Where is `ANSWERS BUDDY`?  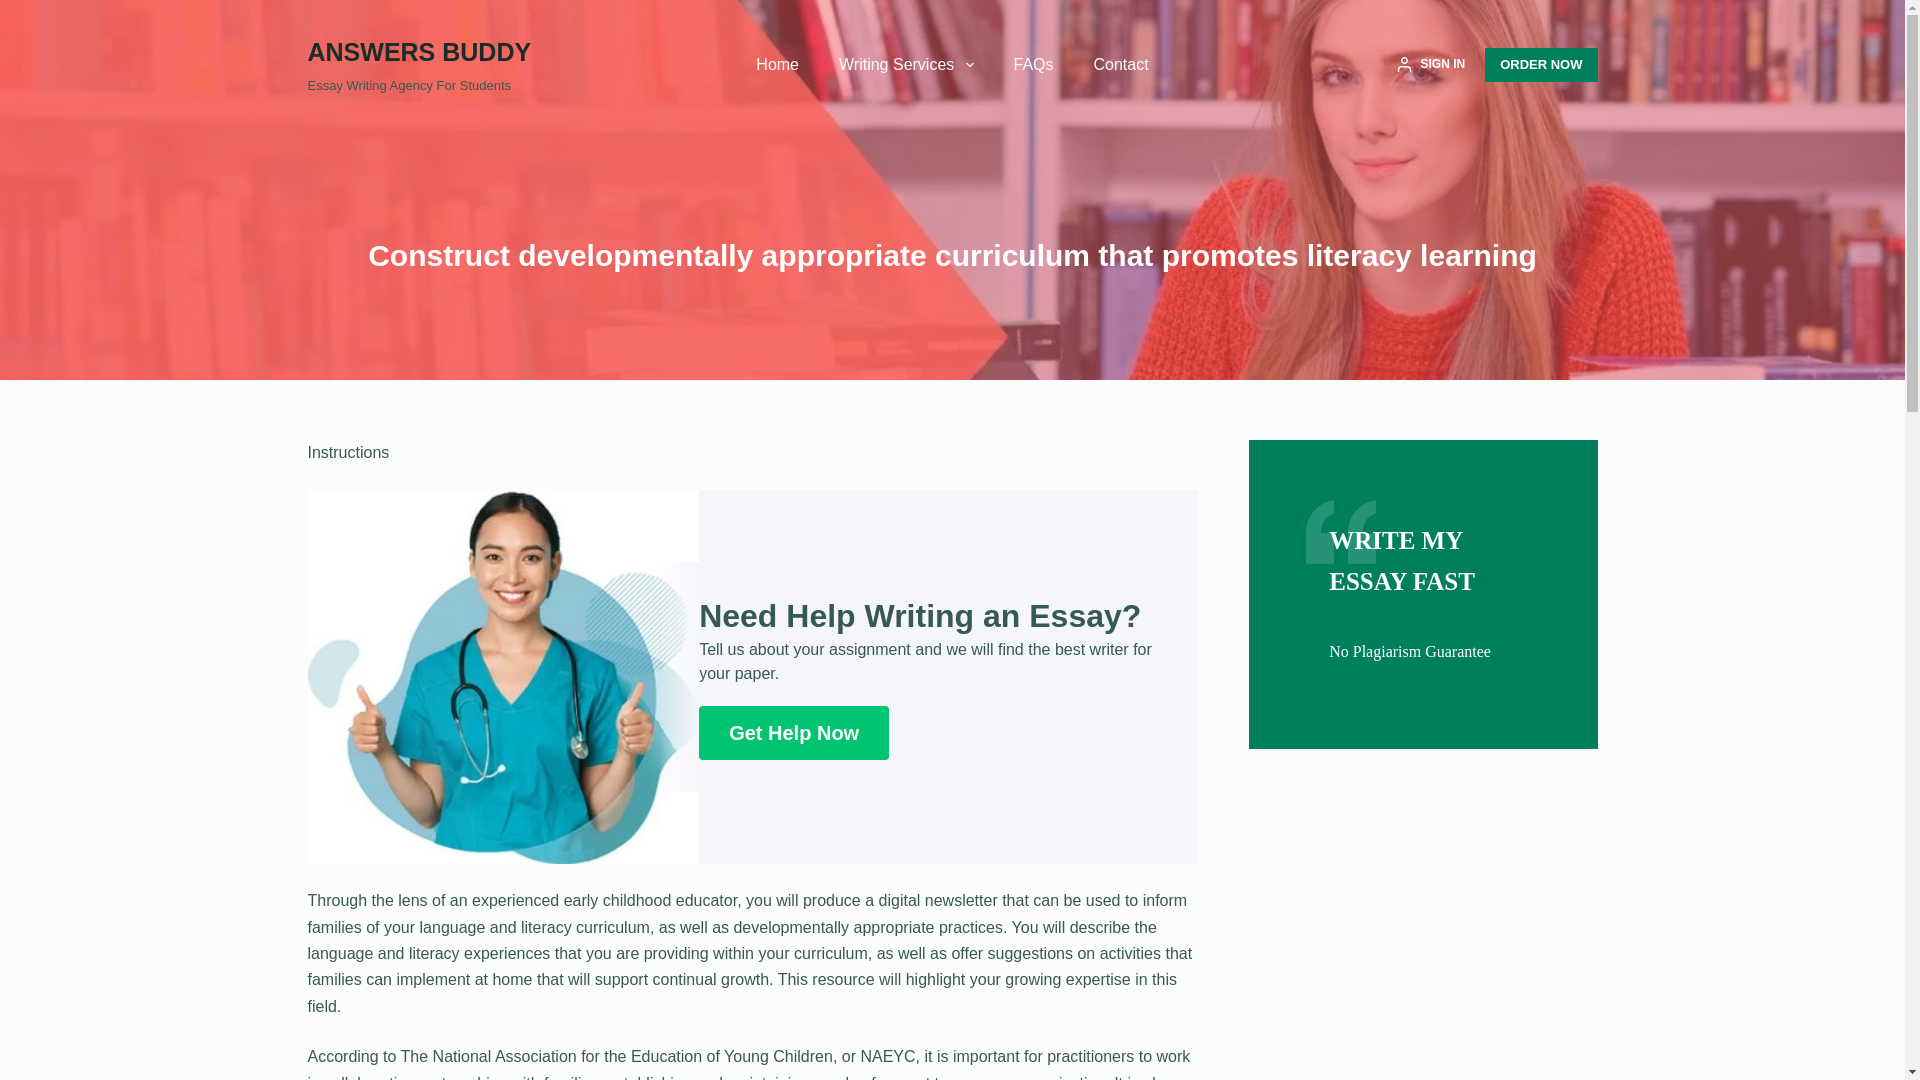 ANSWERS BUDDY is located at coordinates (419, 51).